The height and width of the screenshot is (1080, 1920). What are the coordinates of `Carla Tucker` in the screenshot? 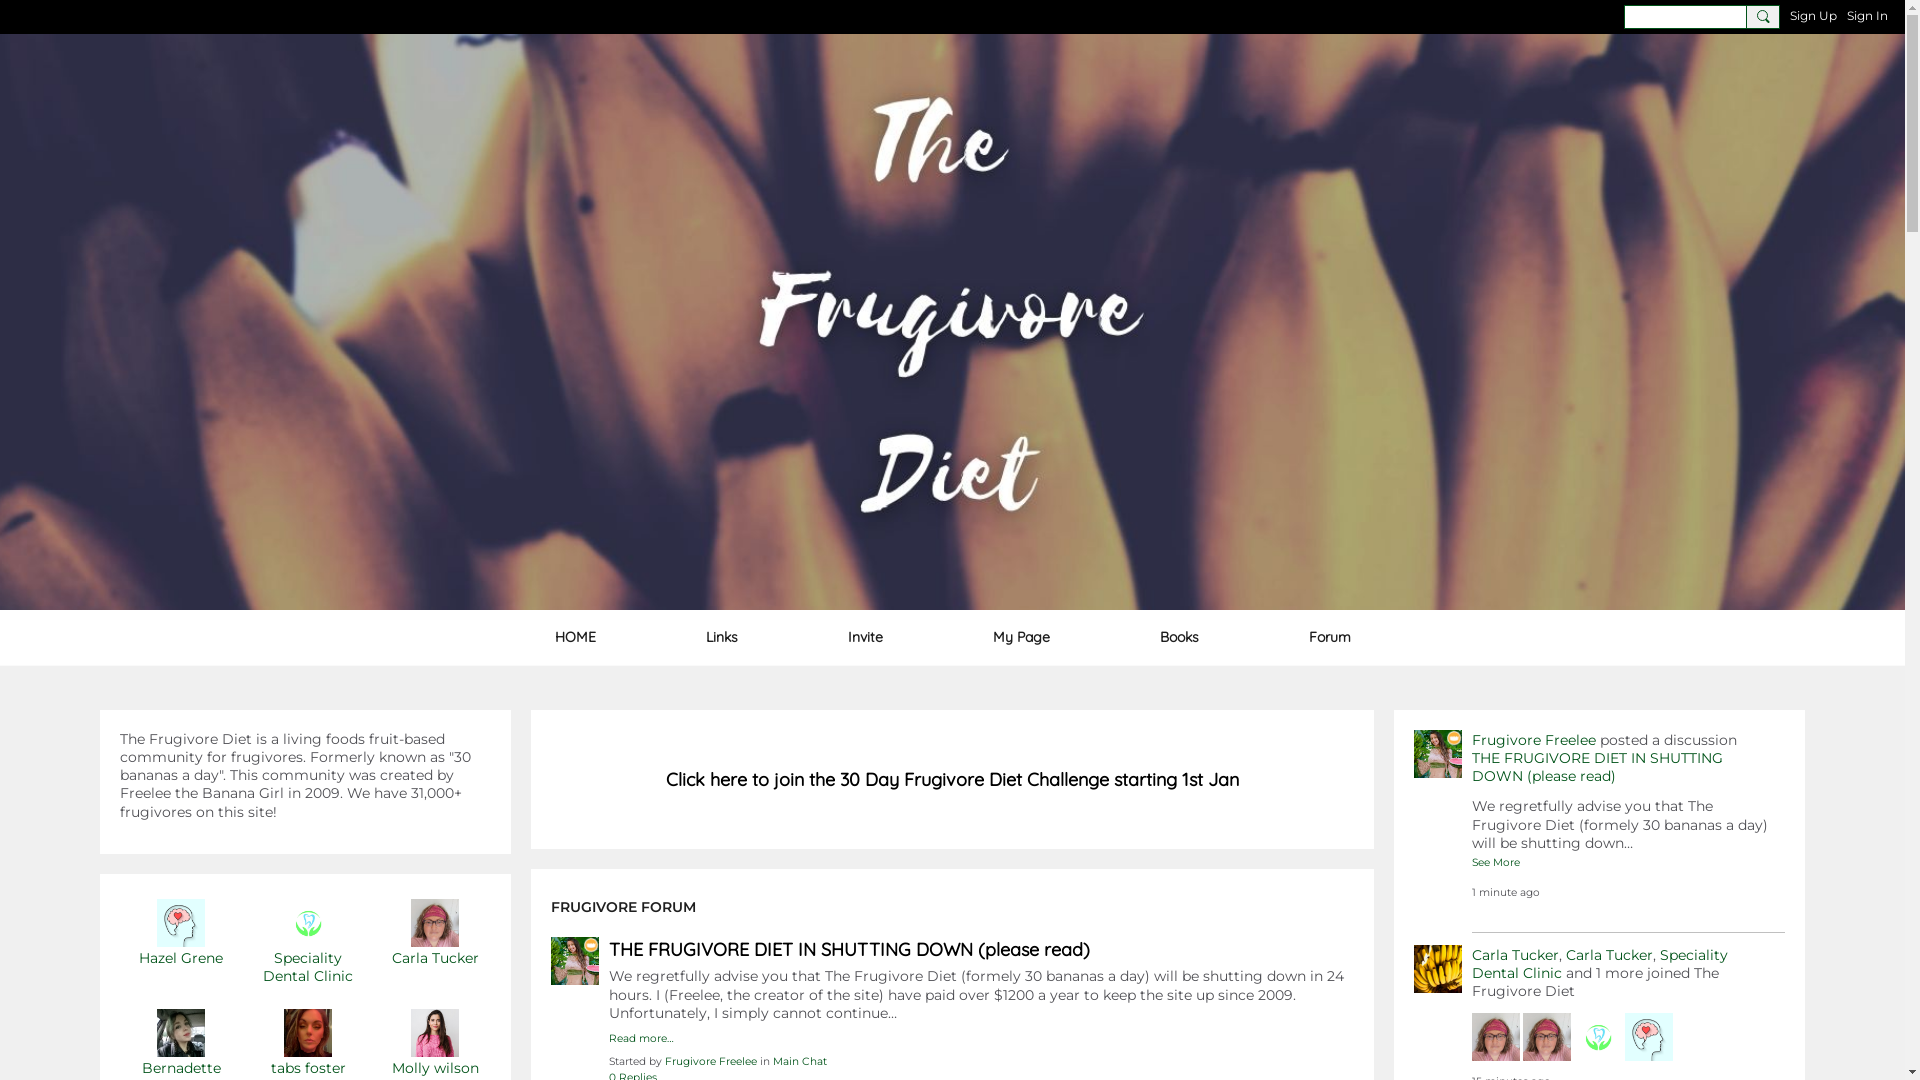 It's located at (436, 958).